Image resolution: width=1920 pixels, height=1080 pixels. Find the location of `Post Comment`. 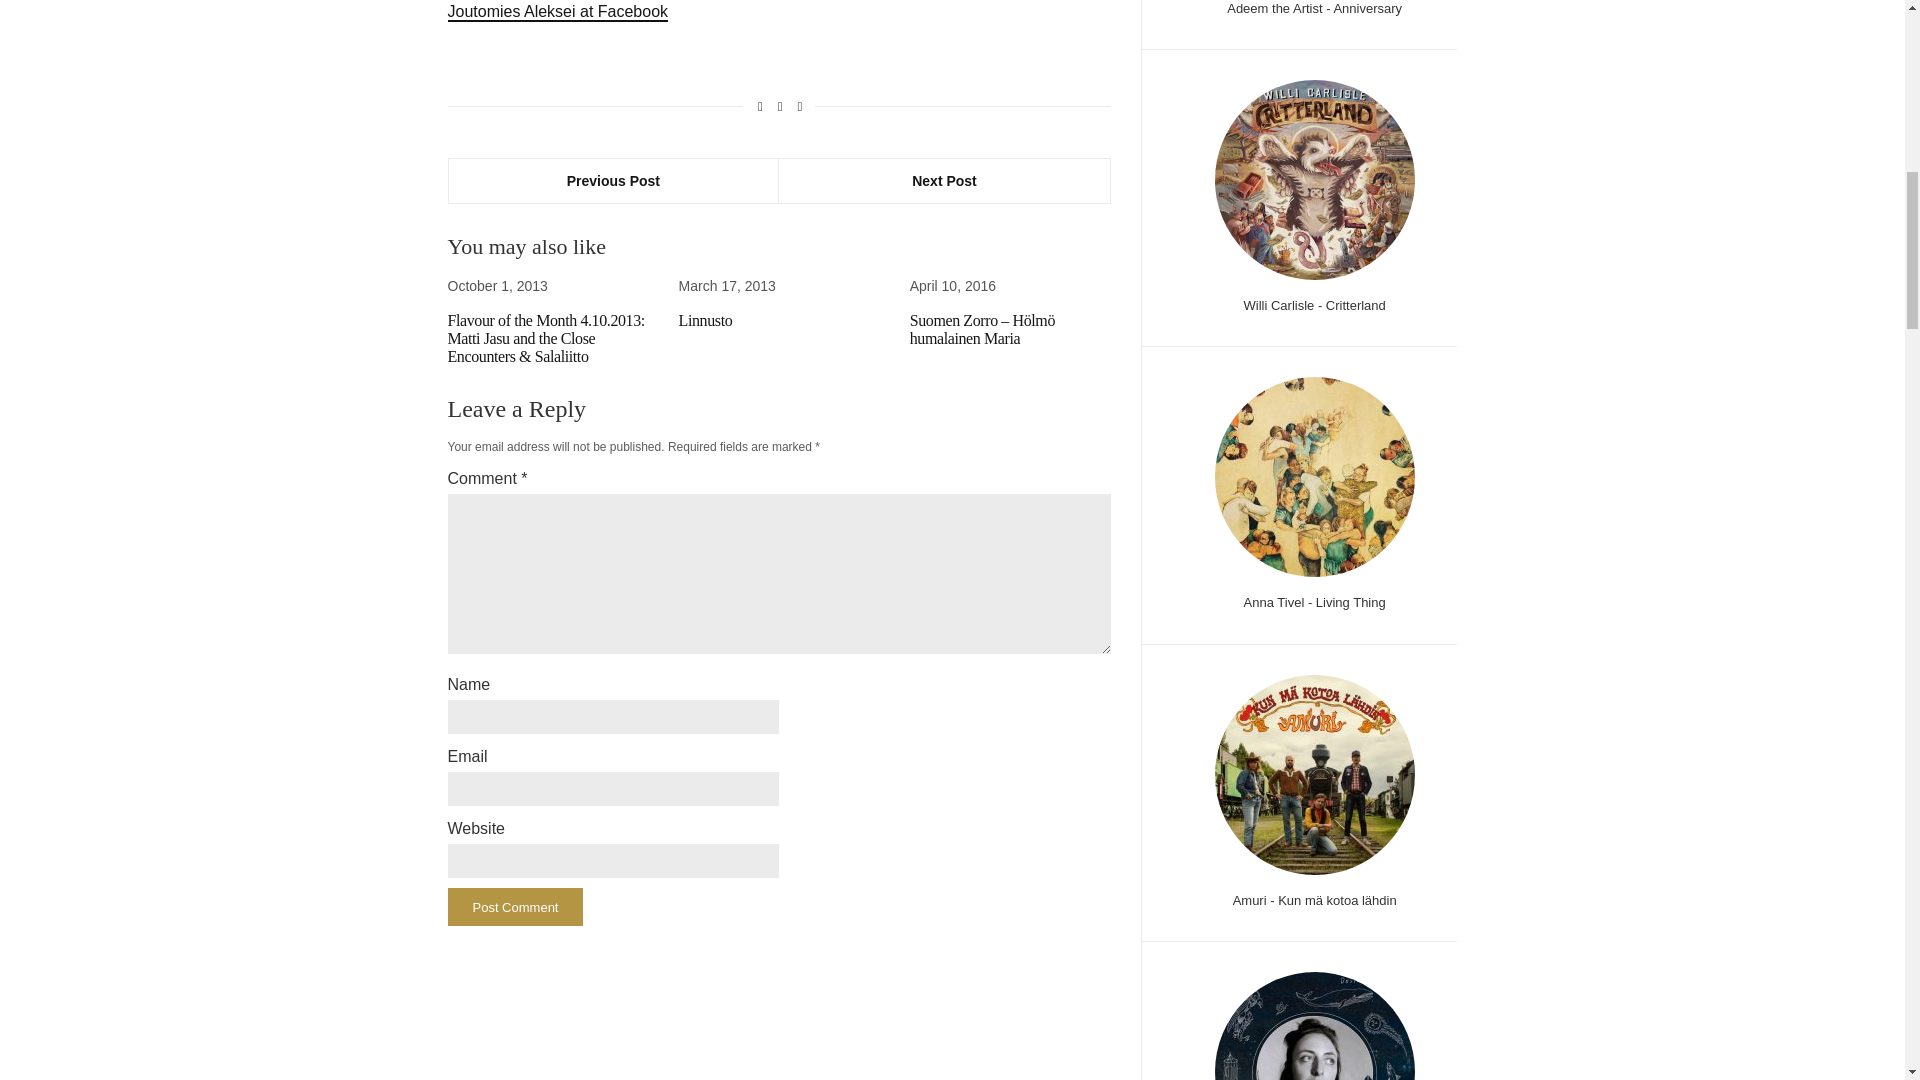

Post Comment is located at coordinates (515, 906).